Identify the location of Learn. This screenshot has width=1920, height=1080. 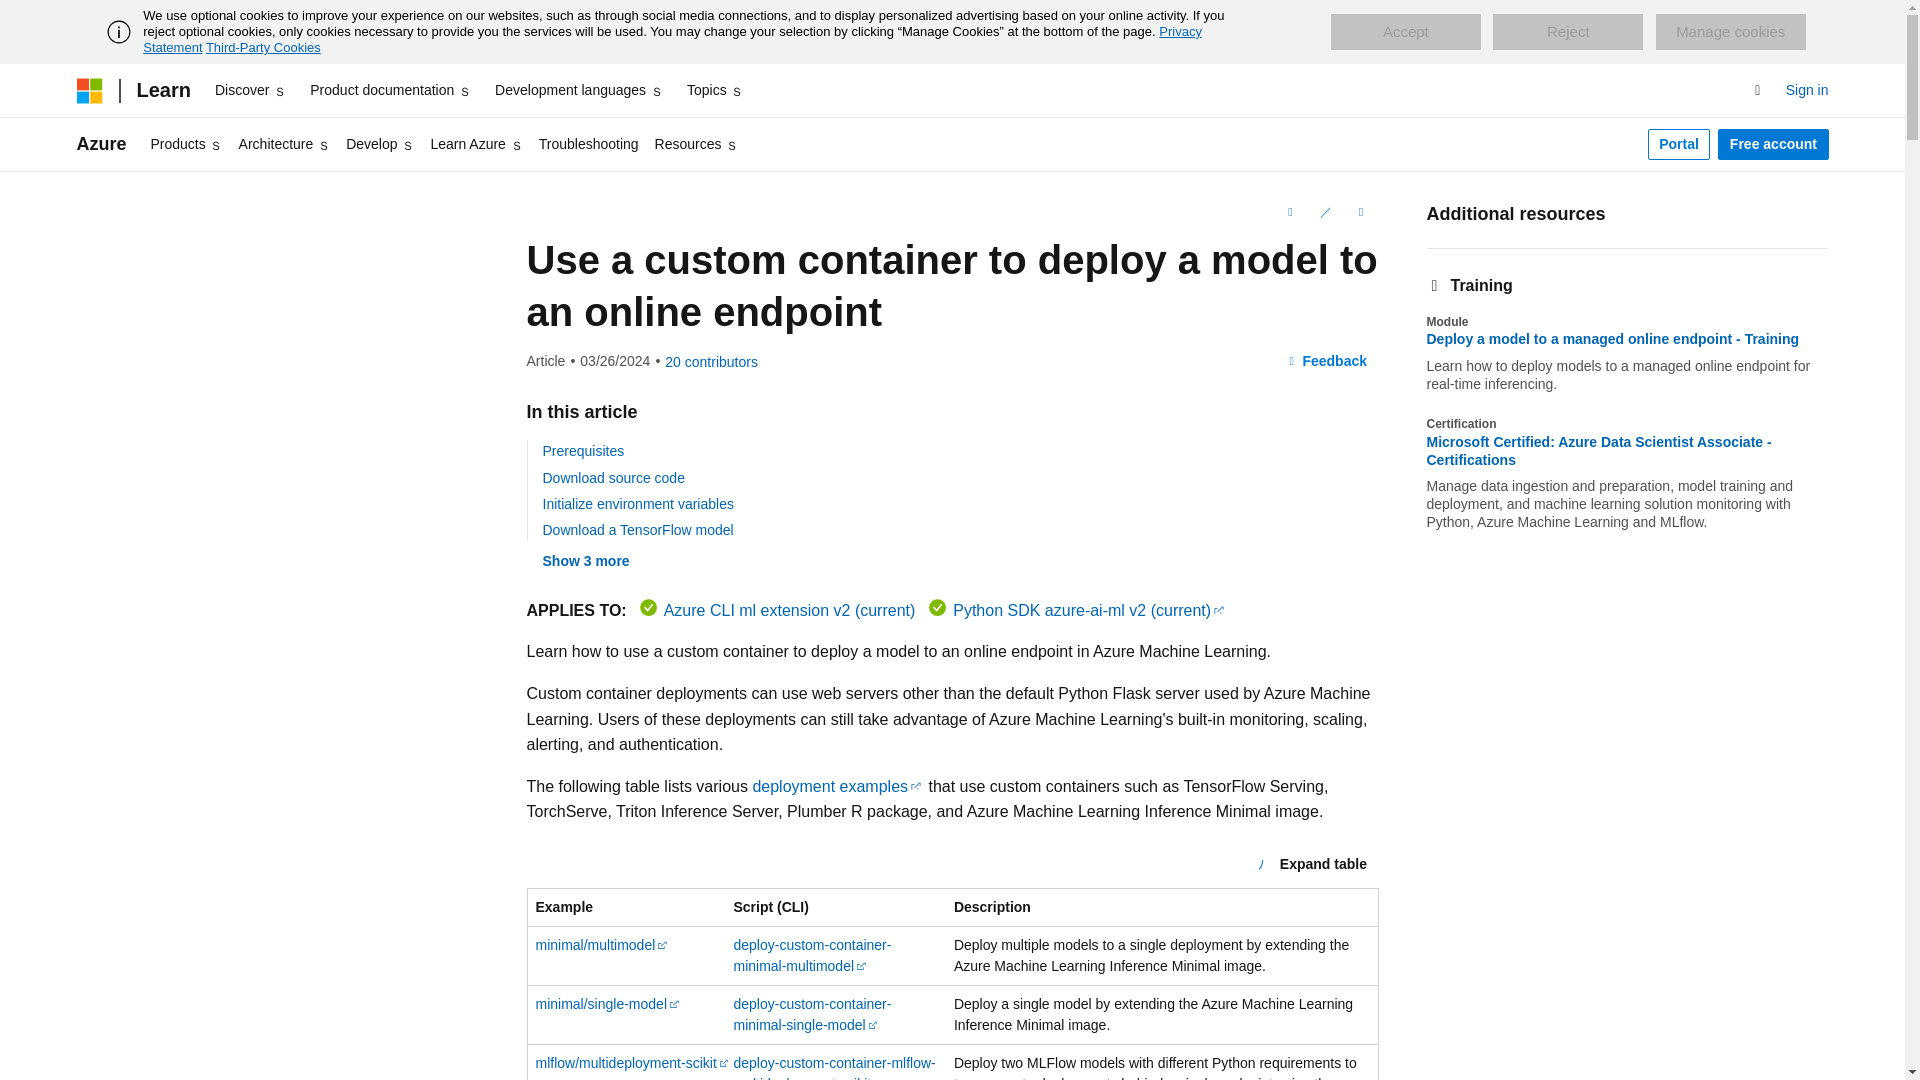
(162, 90).